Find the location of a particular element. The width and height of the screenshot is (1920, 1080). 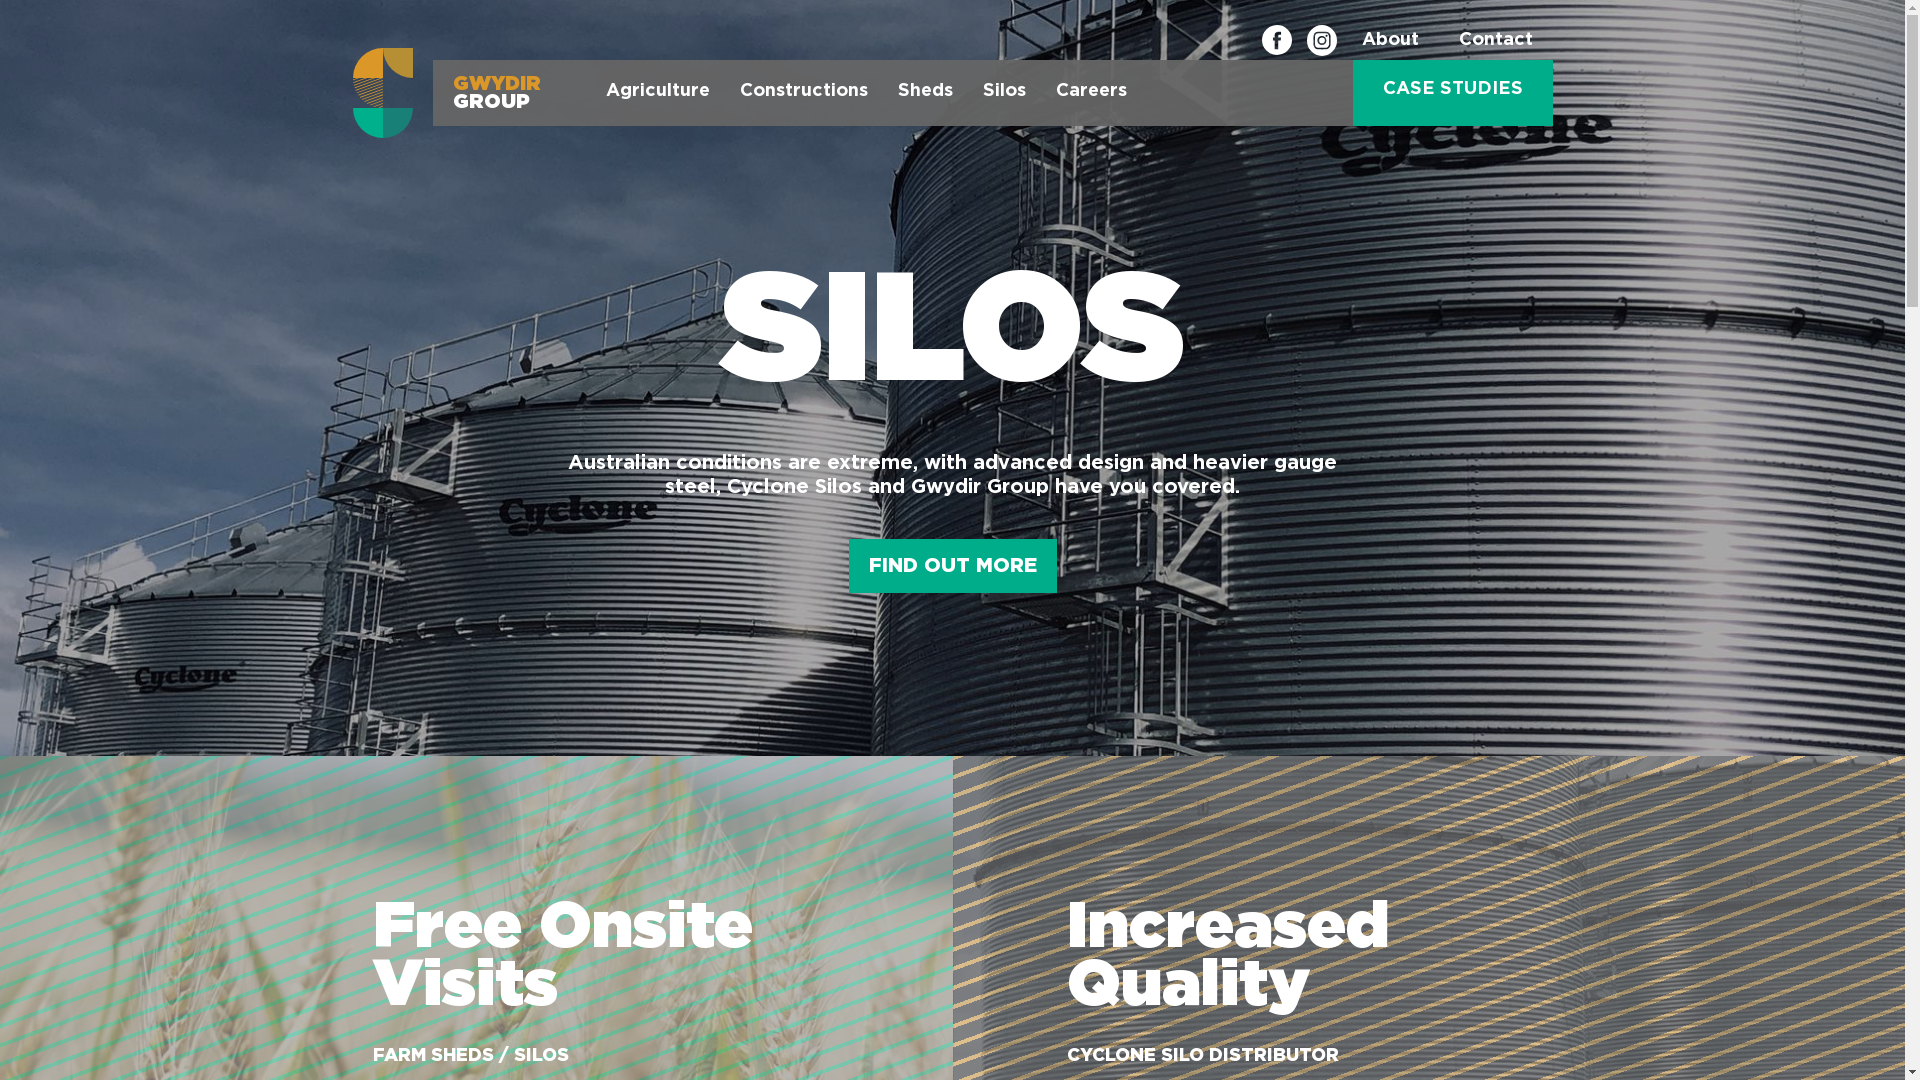

See us on Instagram is located at coordinates (1321, 40).